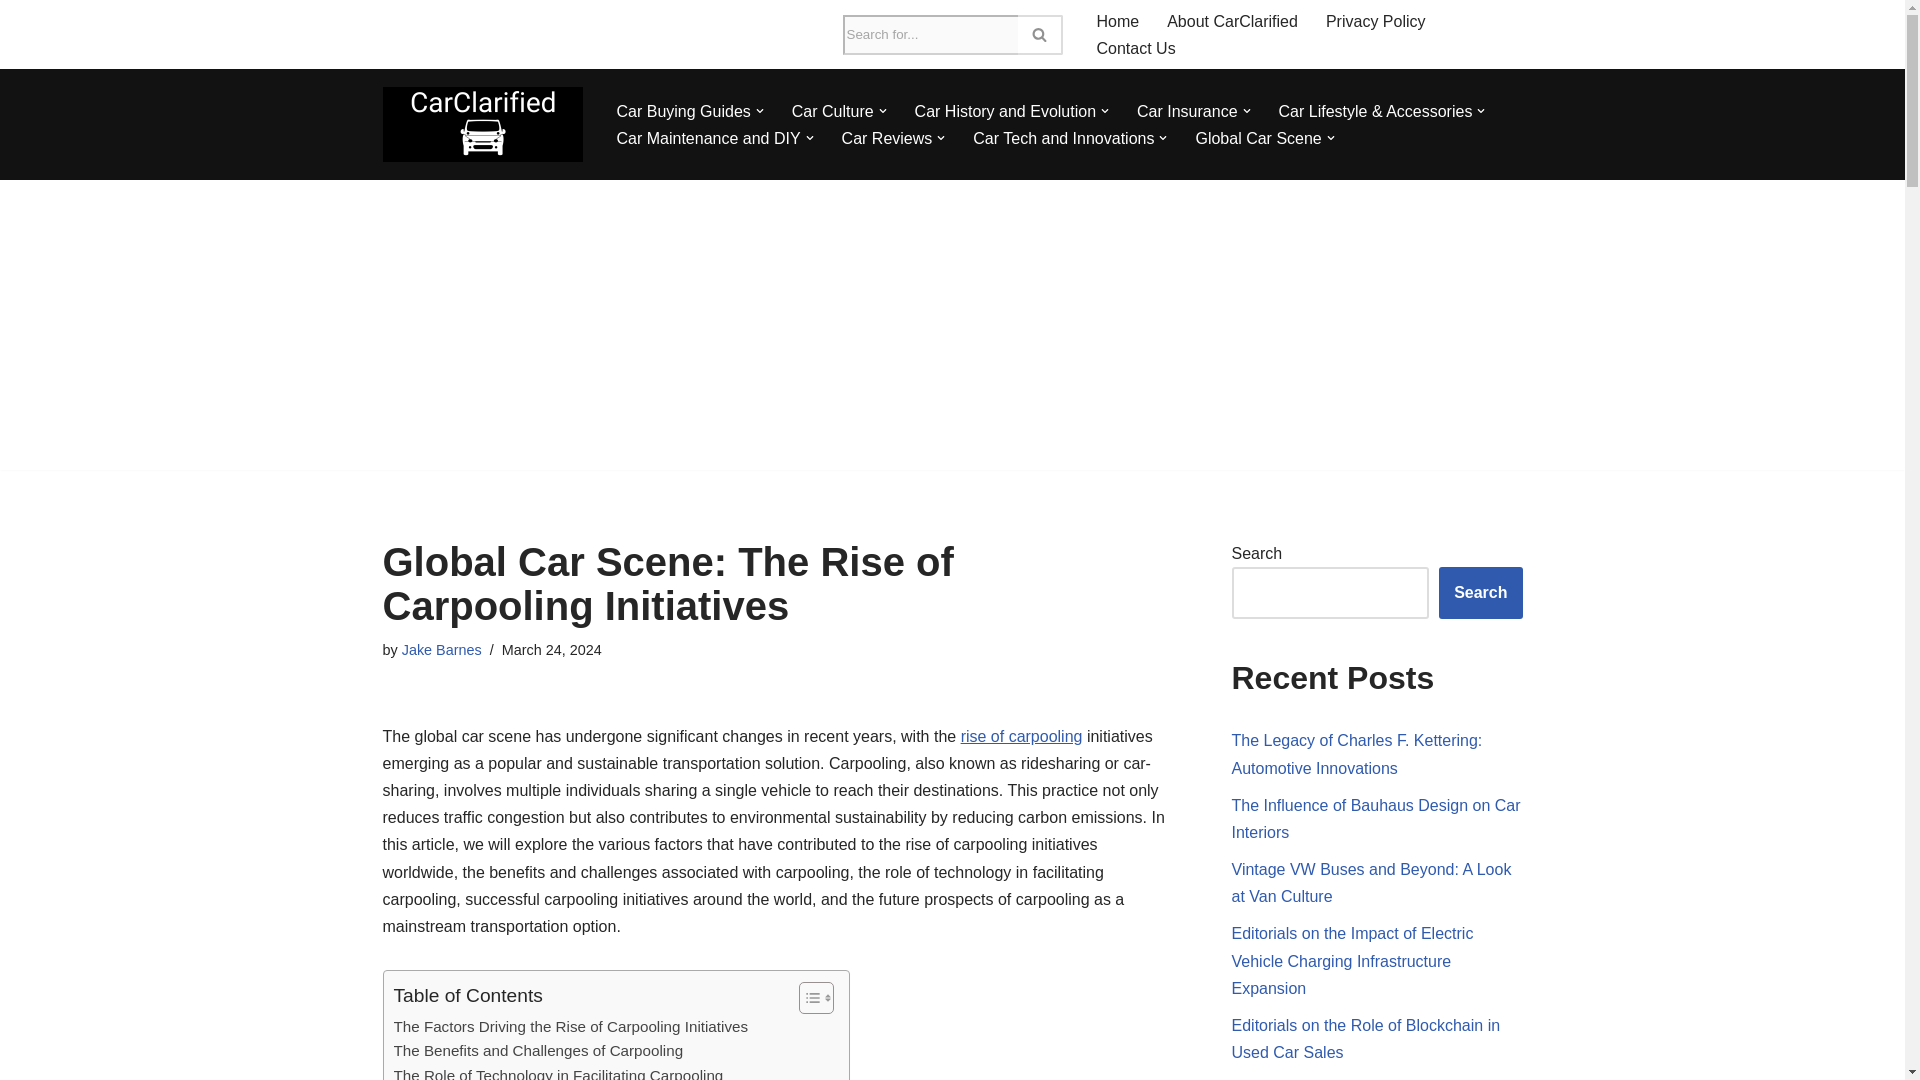 Image resolution: width=1920 pixels, height=1080 pixels. I want to click on The Factors Driving the Rise of Carpooling Initiatives, so click(570, 1026).